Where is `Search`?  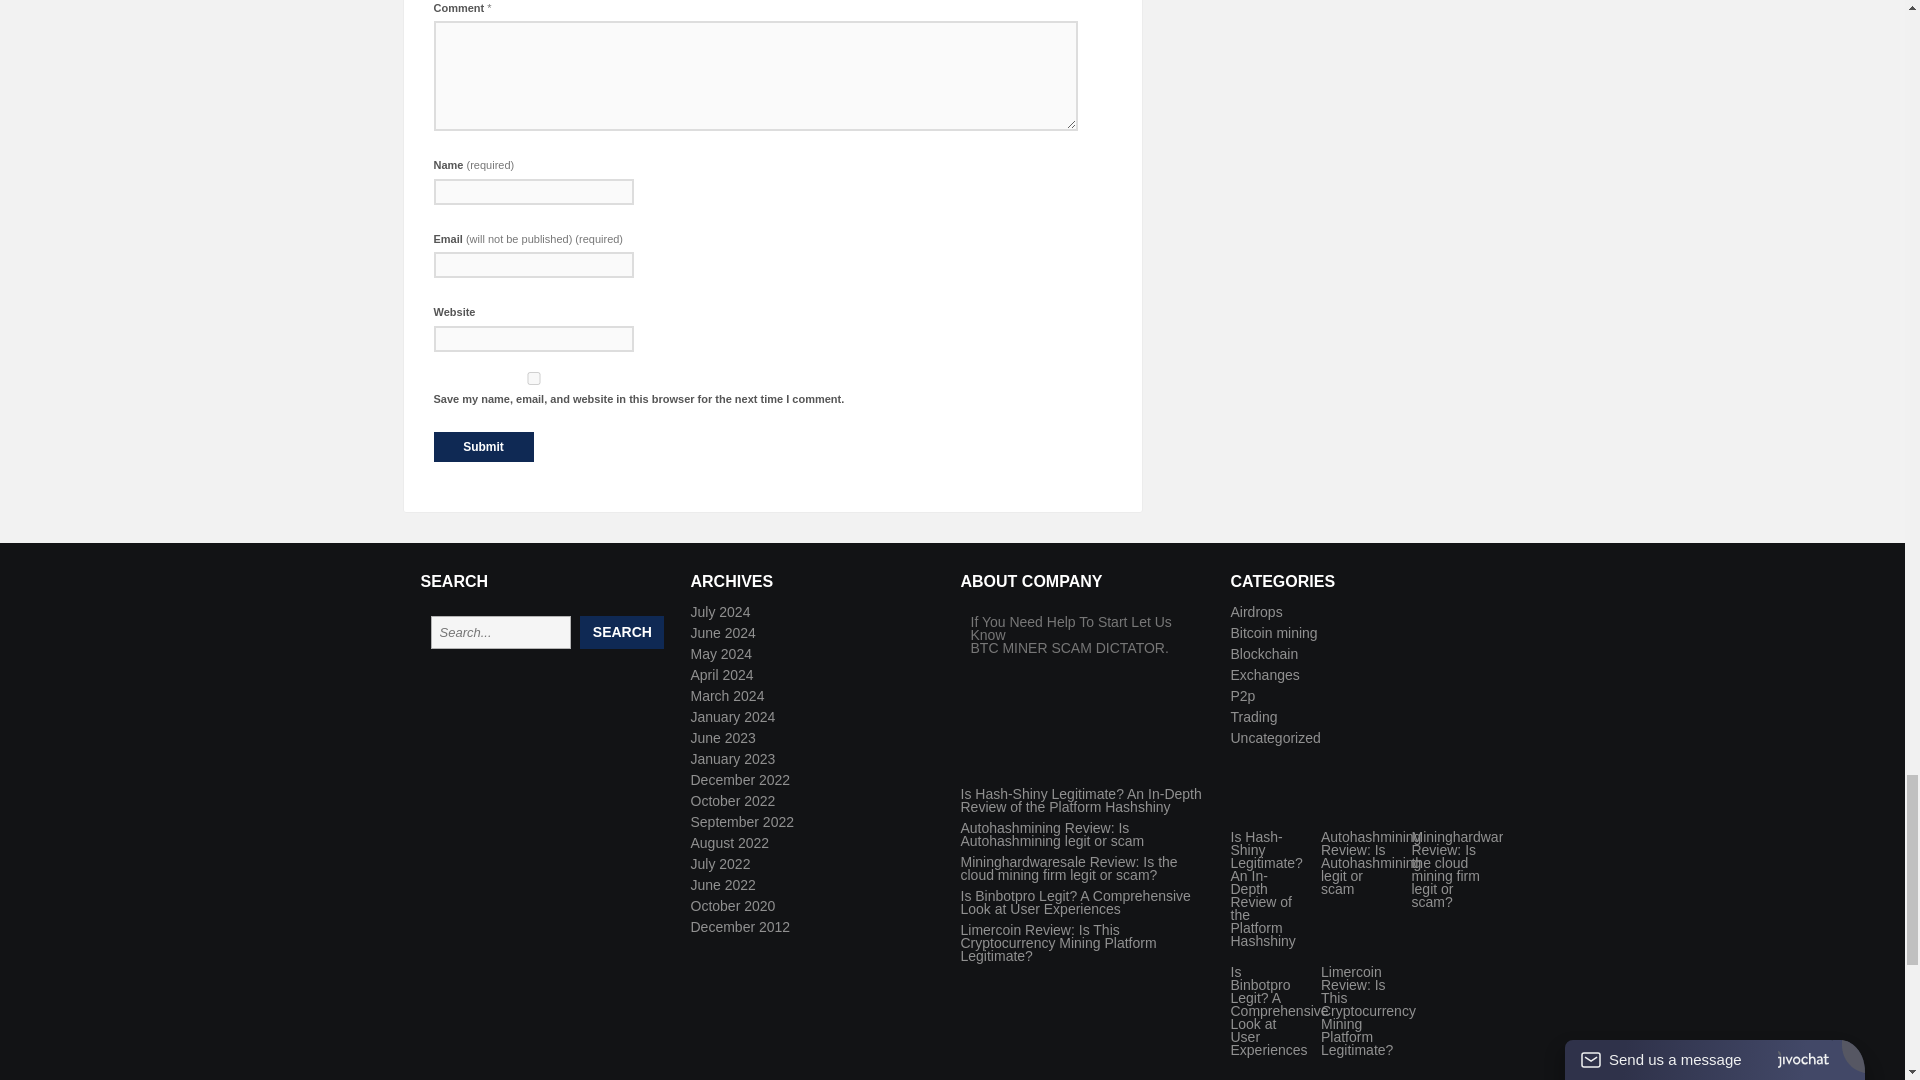
Search is located at coordinates (622, 632).